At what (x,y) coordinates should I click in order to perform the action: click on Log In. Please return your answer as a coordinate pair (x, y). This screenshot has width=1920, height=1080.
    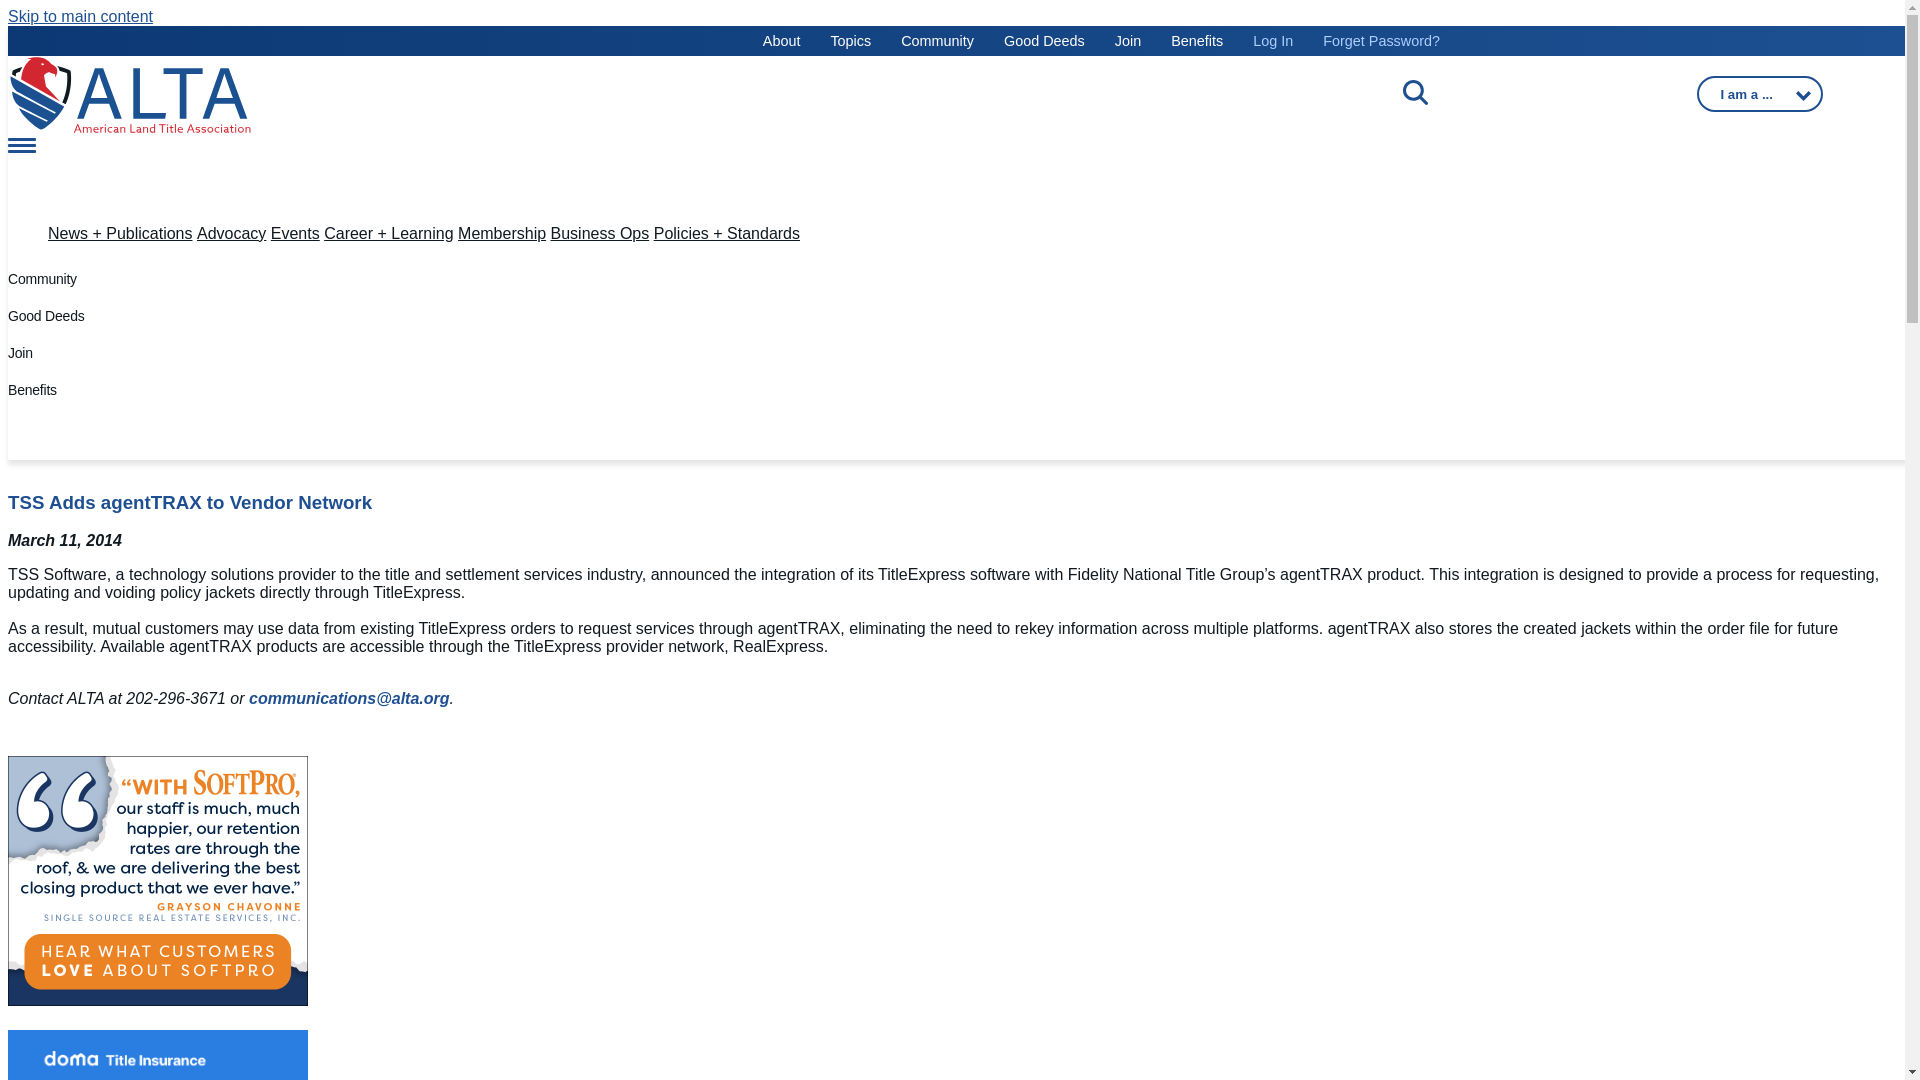
    Looking at the image, I should click on (1272, 40).